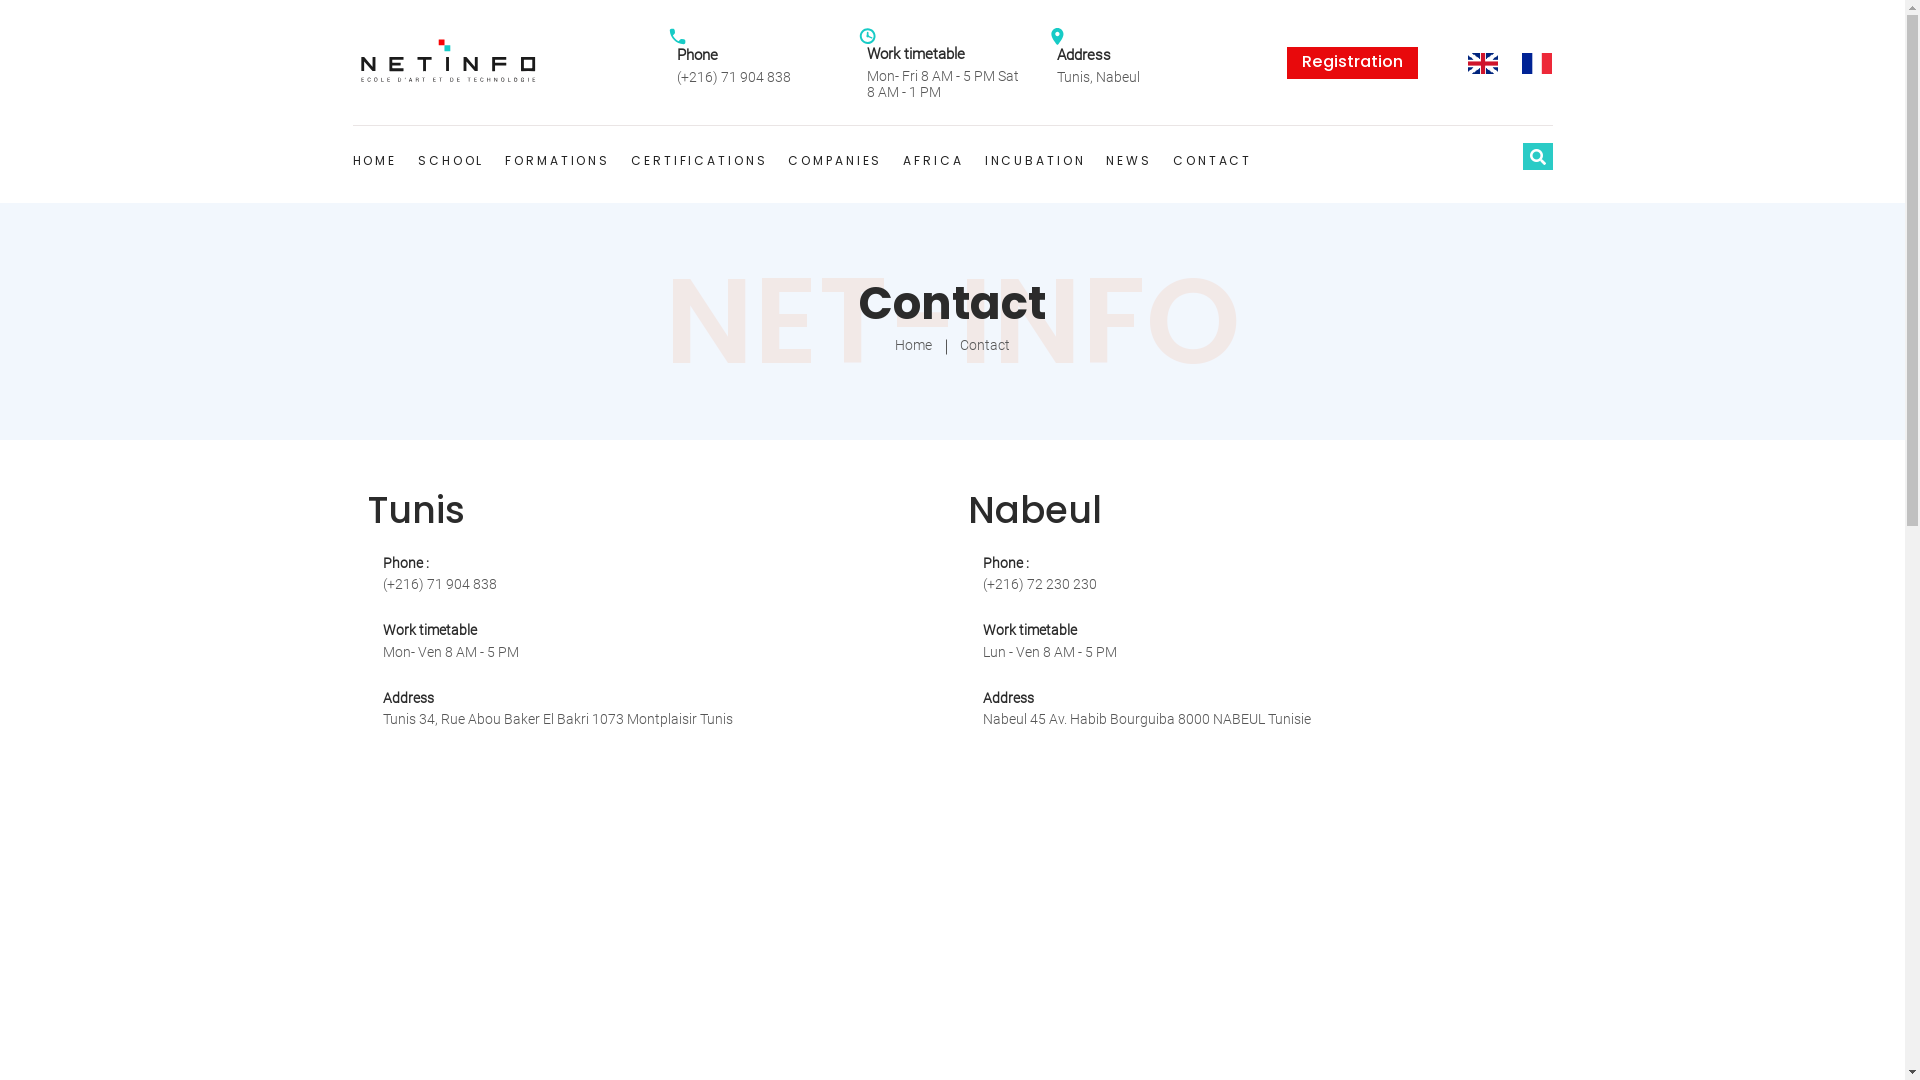 The image size is (1920, 1080). What do you see at coordinates (835, 161) in the screenshot?
I see `COMPANIES` at bounding box center [835, 161].